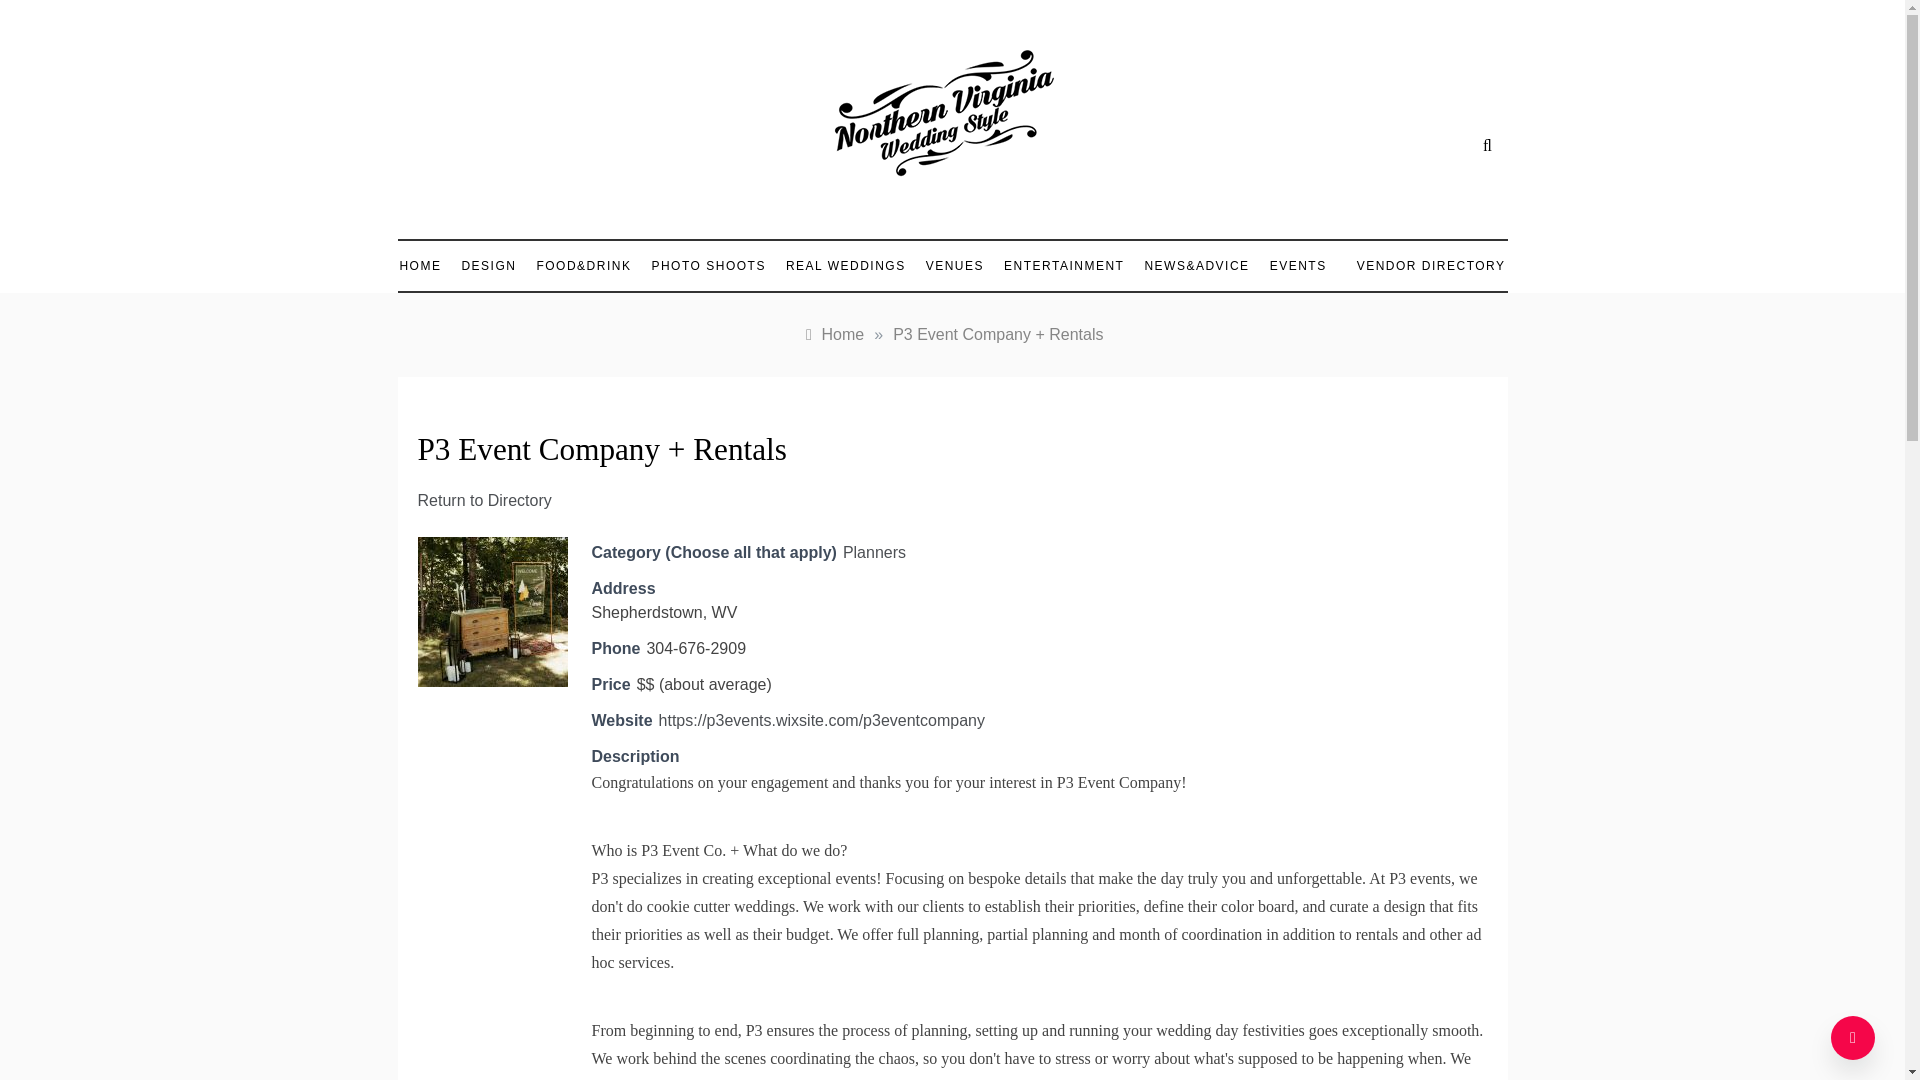  Describe the element at coordinates (493, 610) in the screenshot. I see `Welcome heading to ceremony` at that location.